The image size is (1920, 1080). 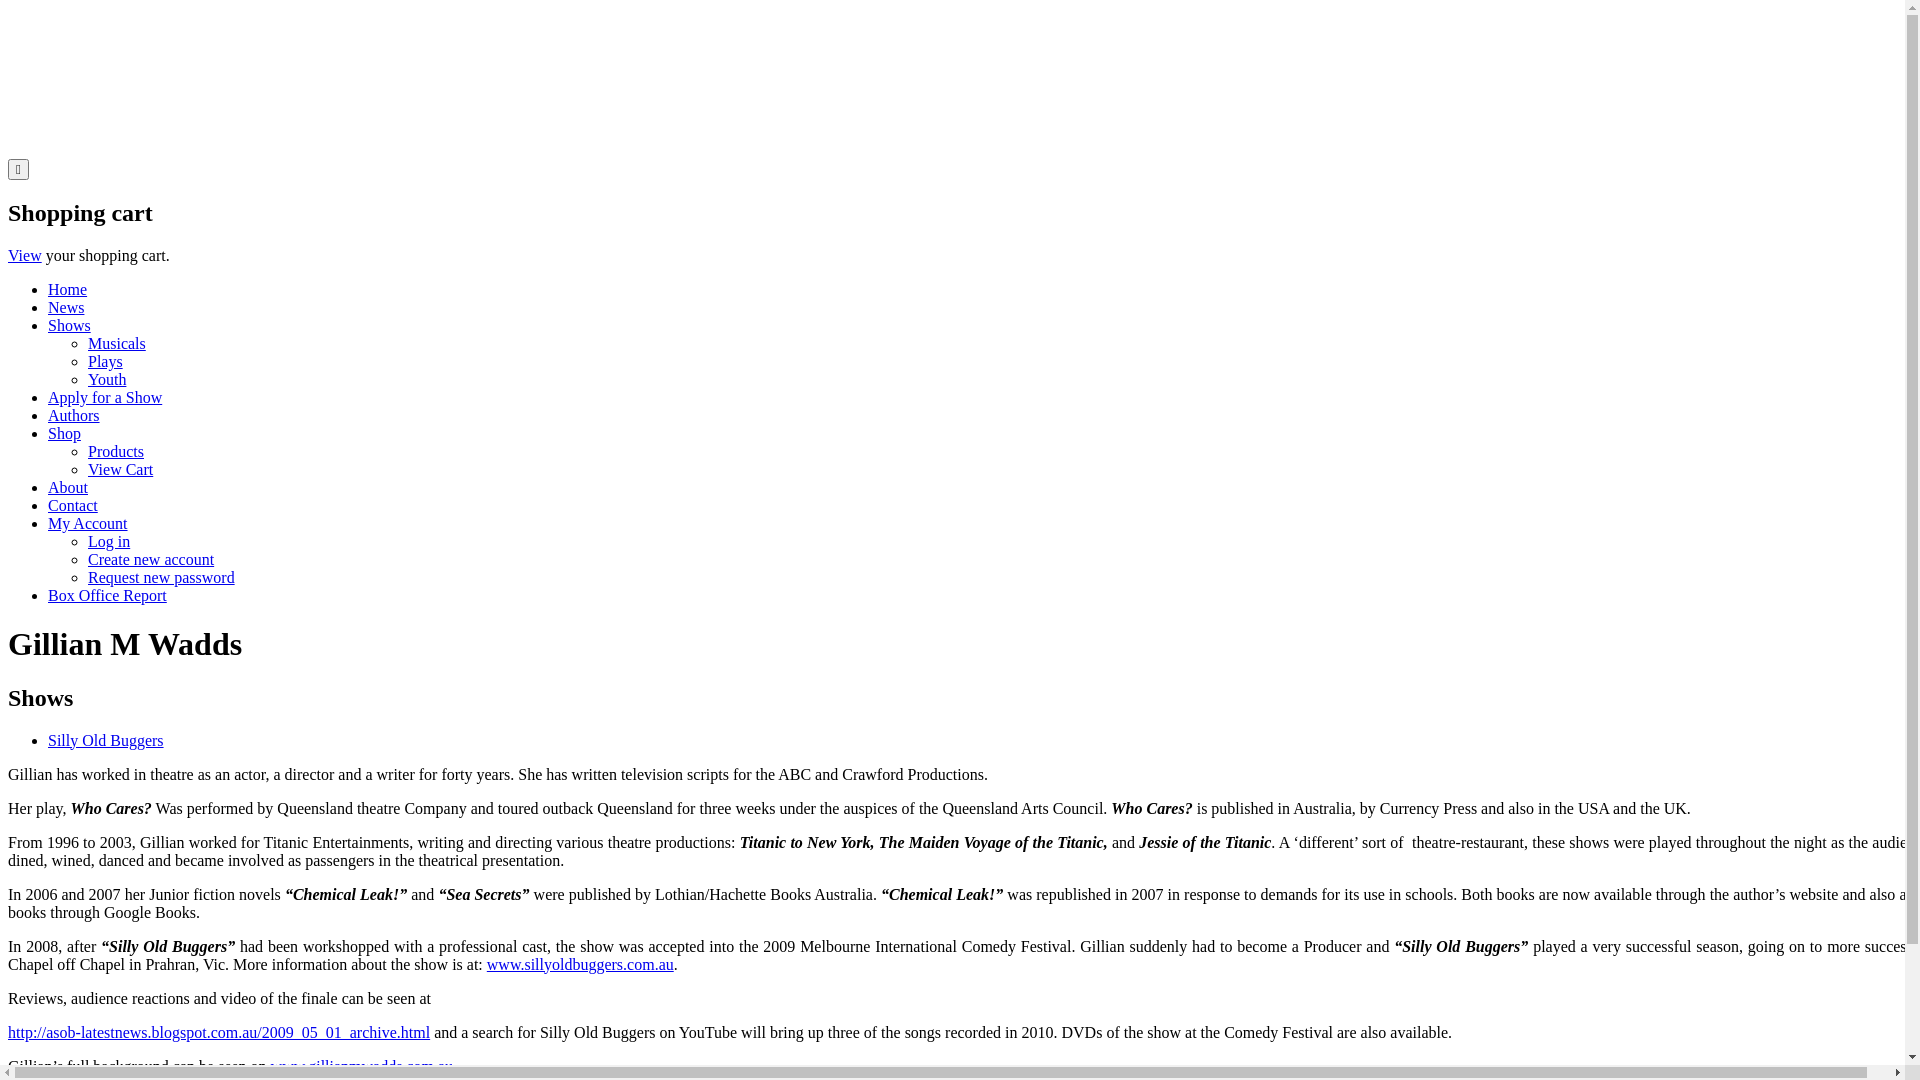 I want to click on www.gillianmwadds.com.au, so click(x=362, y=1066).